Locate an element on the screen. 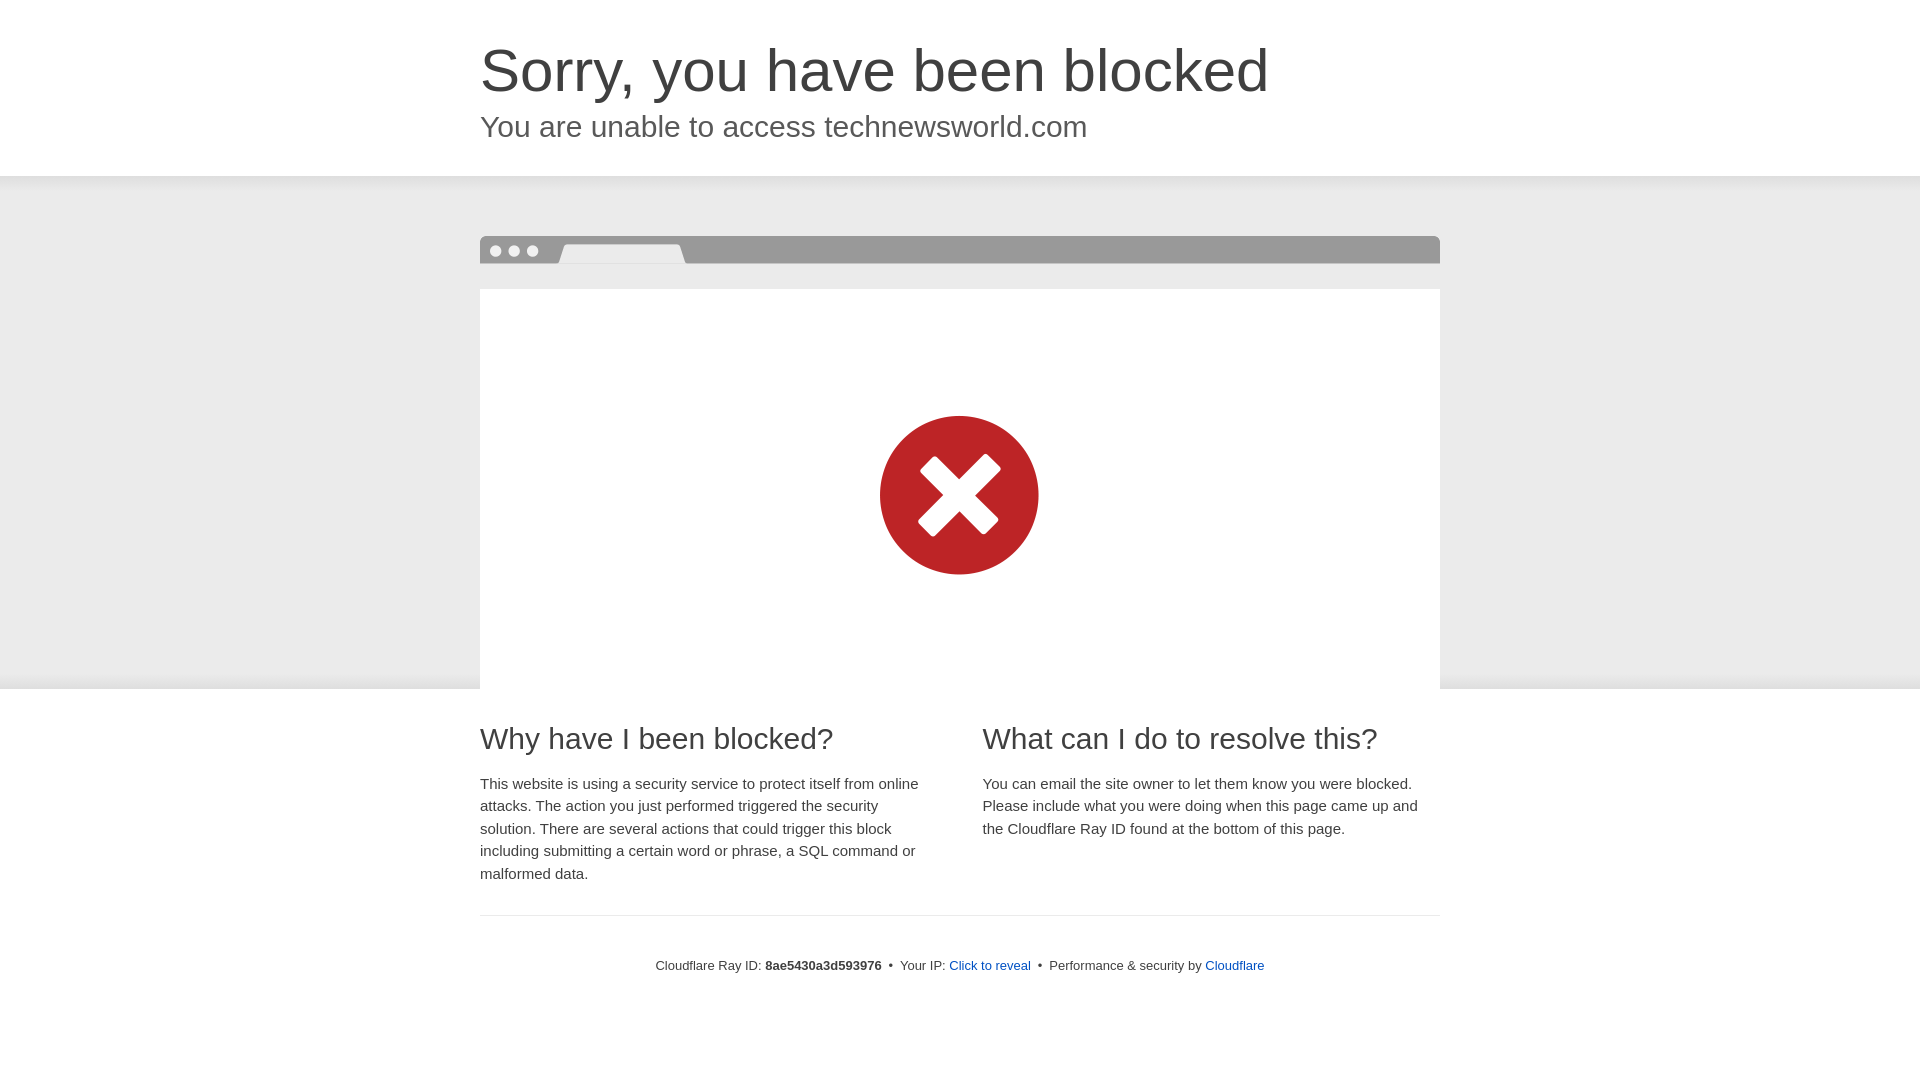  Cloudflare is located at coordinates (1234, 965).